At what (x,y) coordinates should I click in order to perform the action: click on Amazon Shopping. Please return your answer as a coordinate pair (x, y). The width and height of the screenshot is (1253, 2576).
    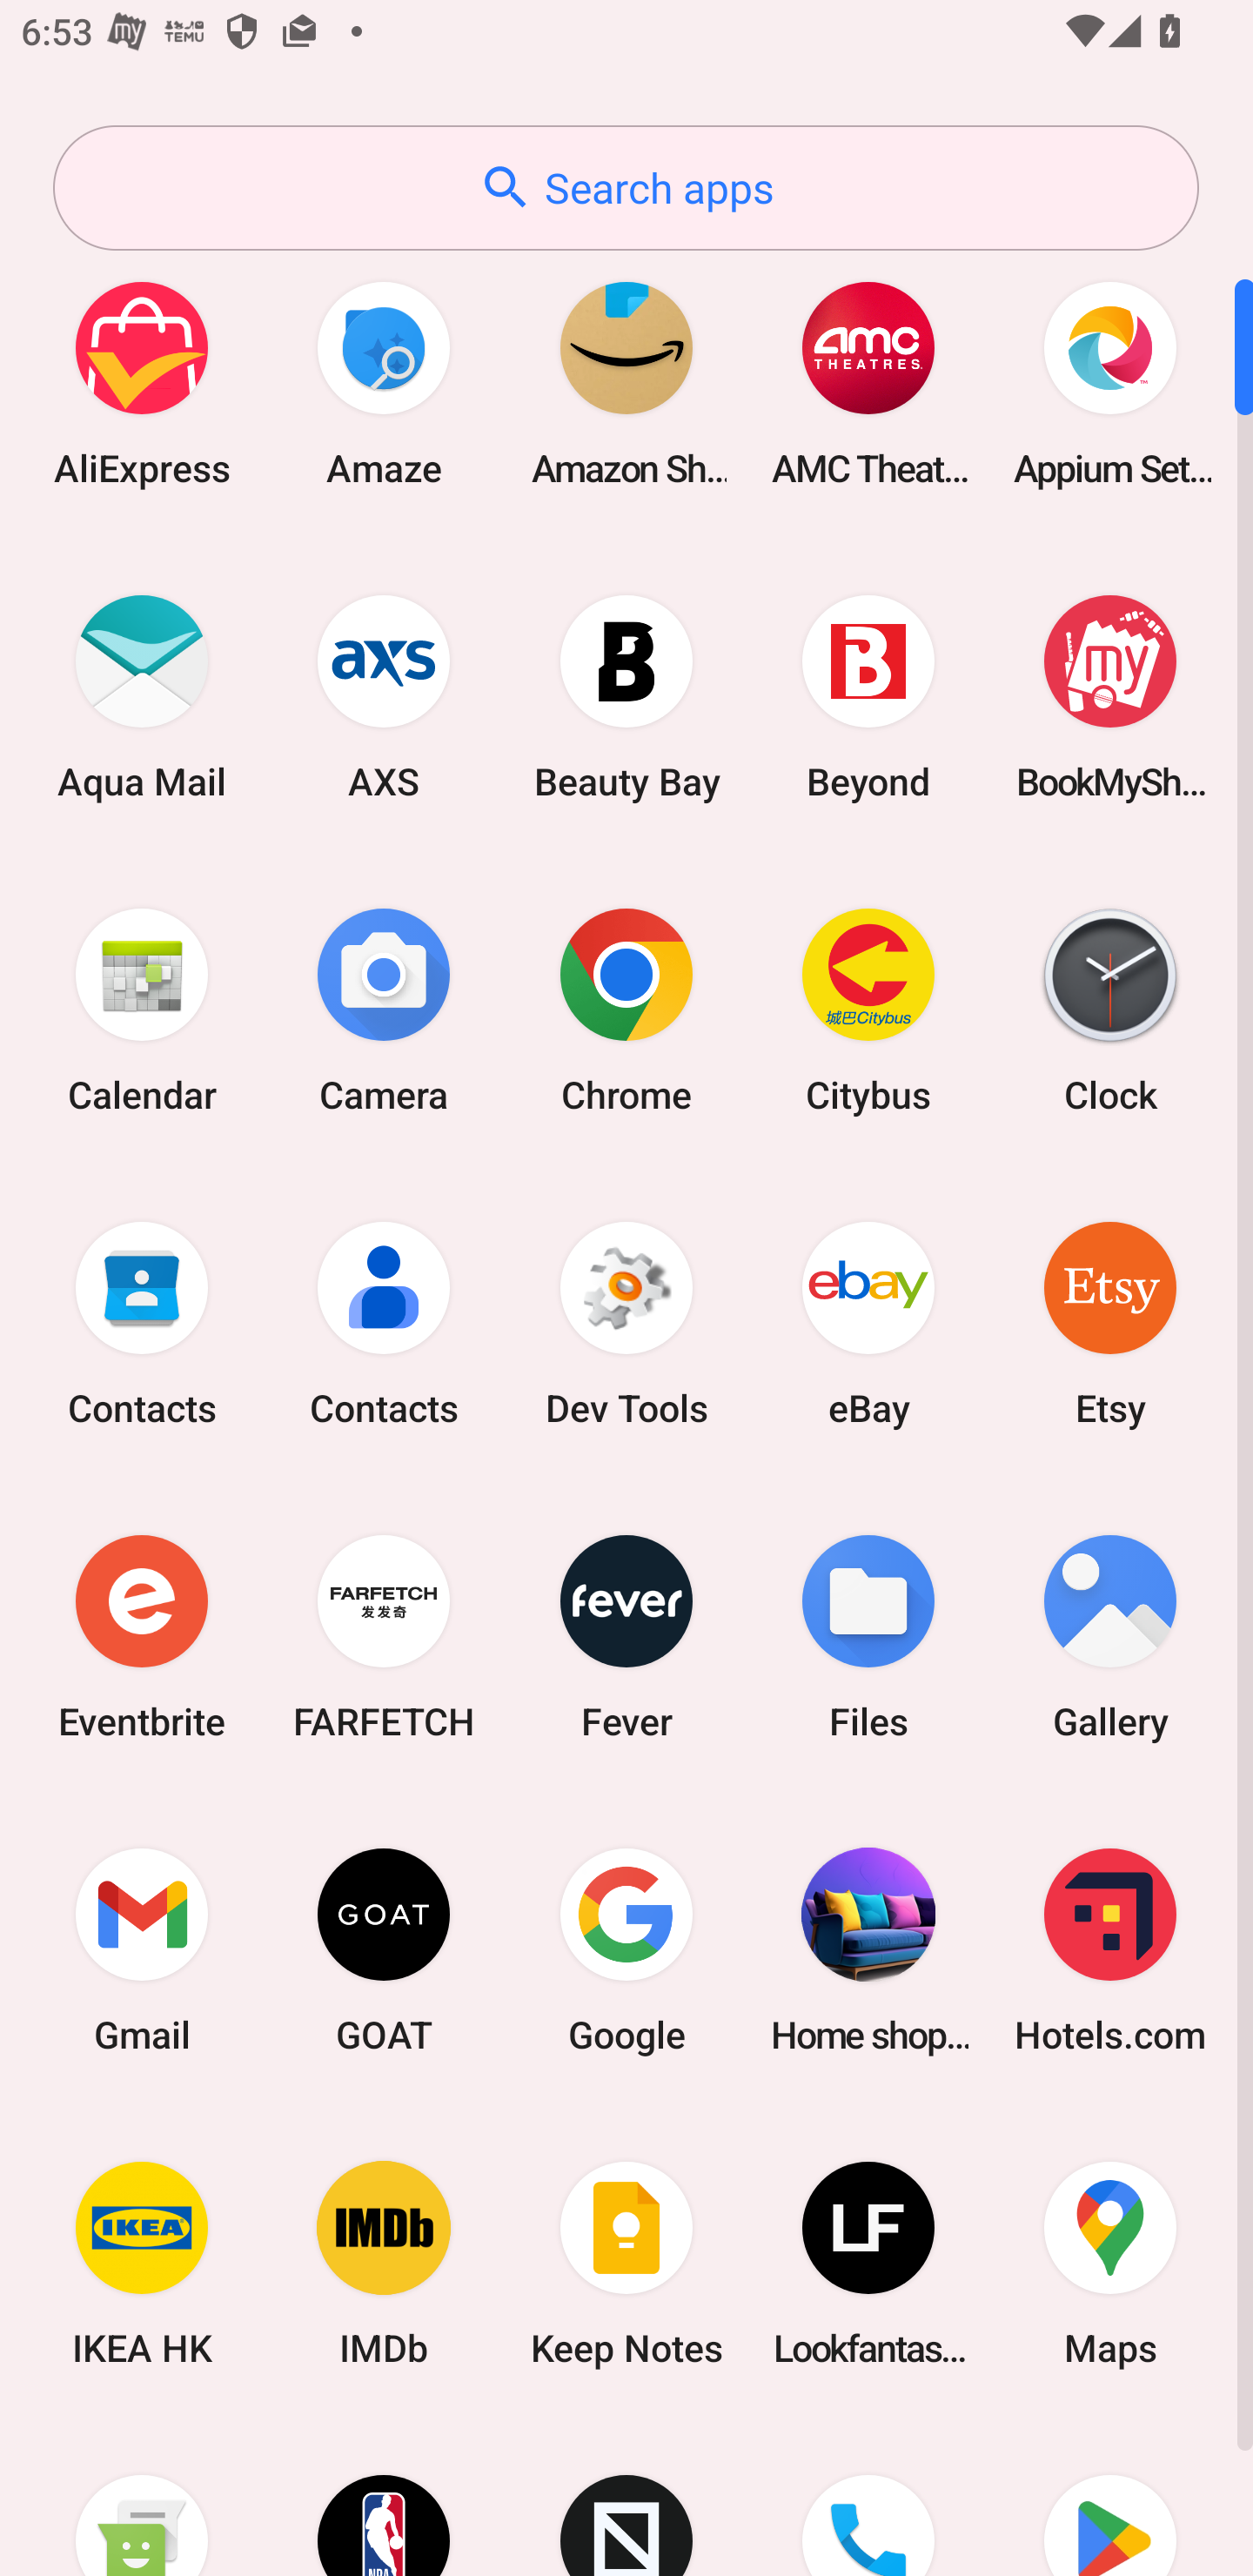
    Looking at the image, I should click on (626, 383).